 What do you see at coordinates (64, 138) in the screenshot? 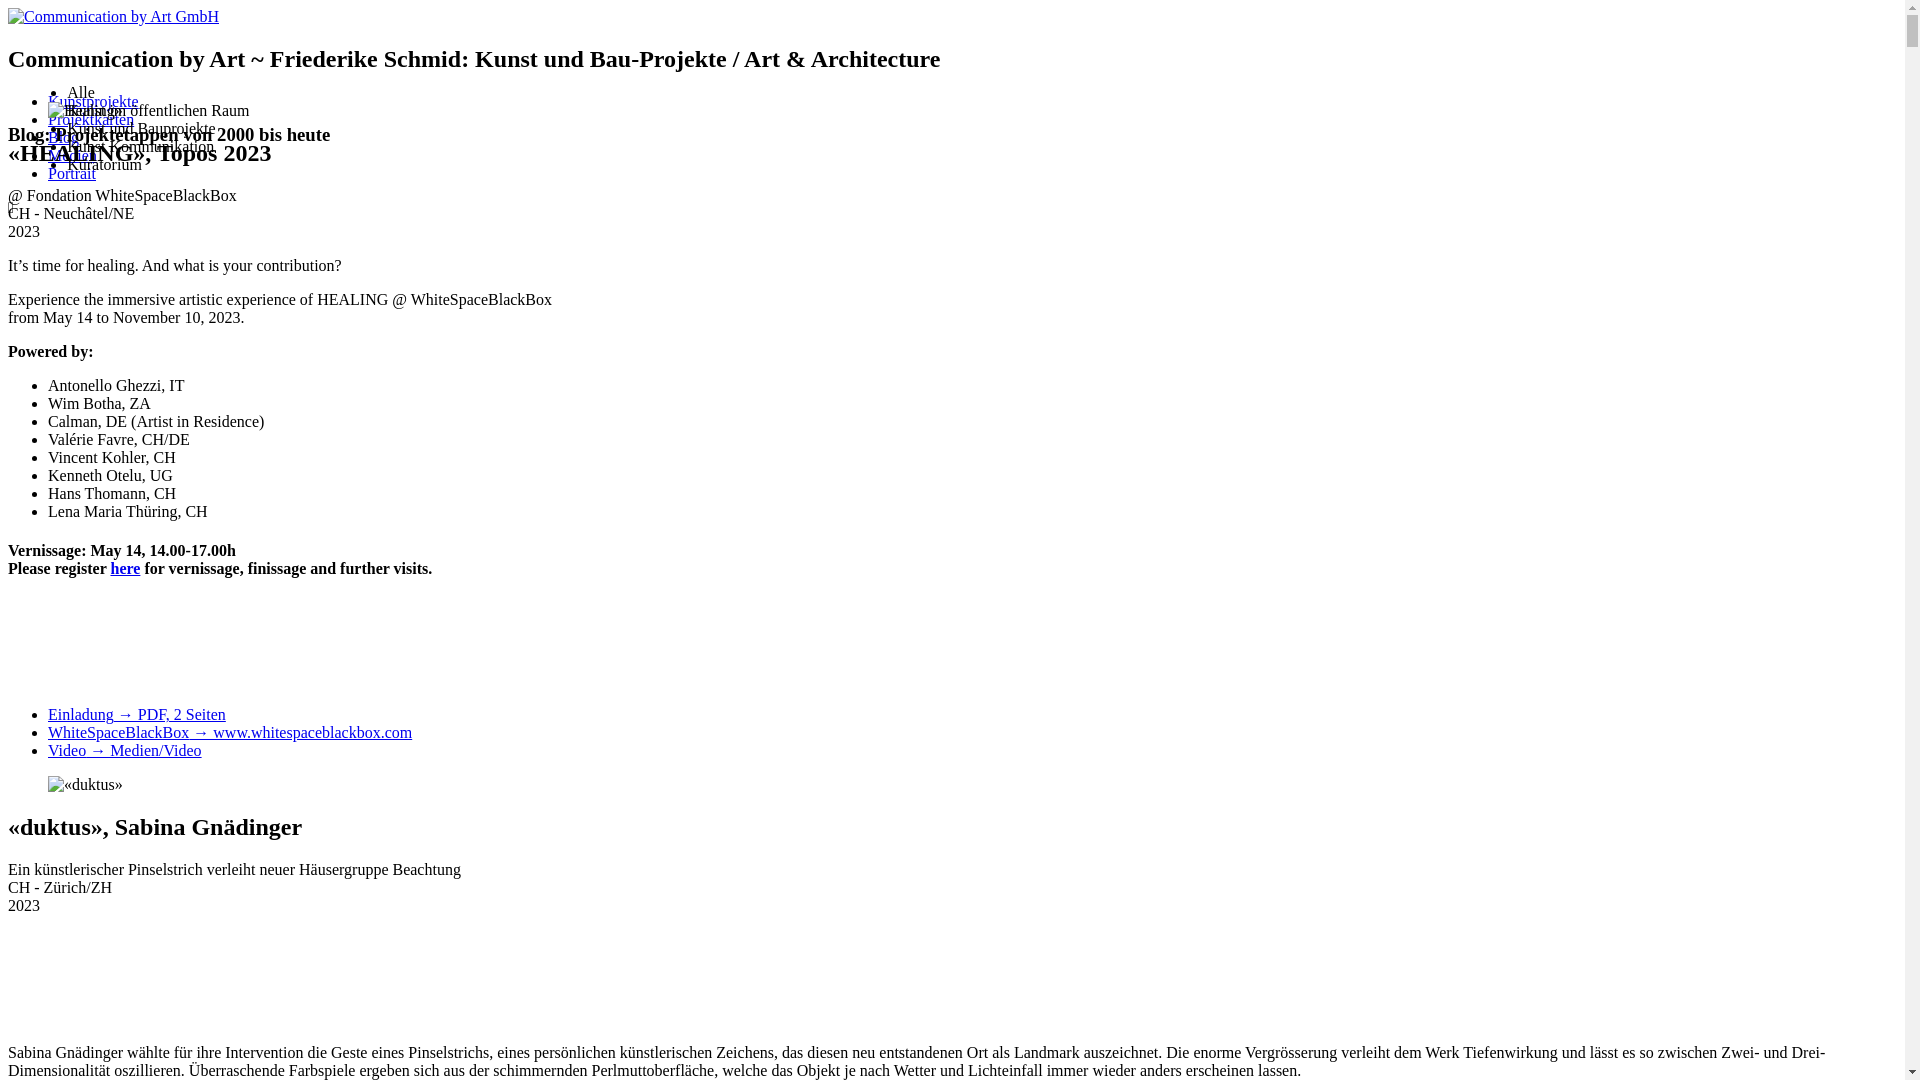
I see `Blog` at bounding box center [64, 138].